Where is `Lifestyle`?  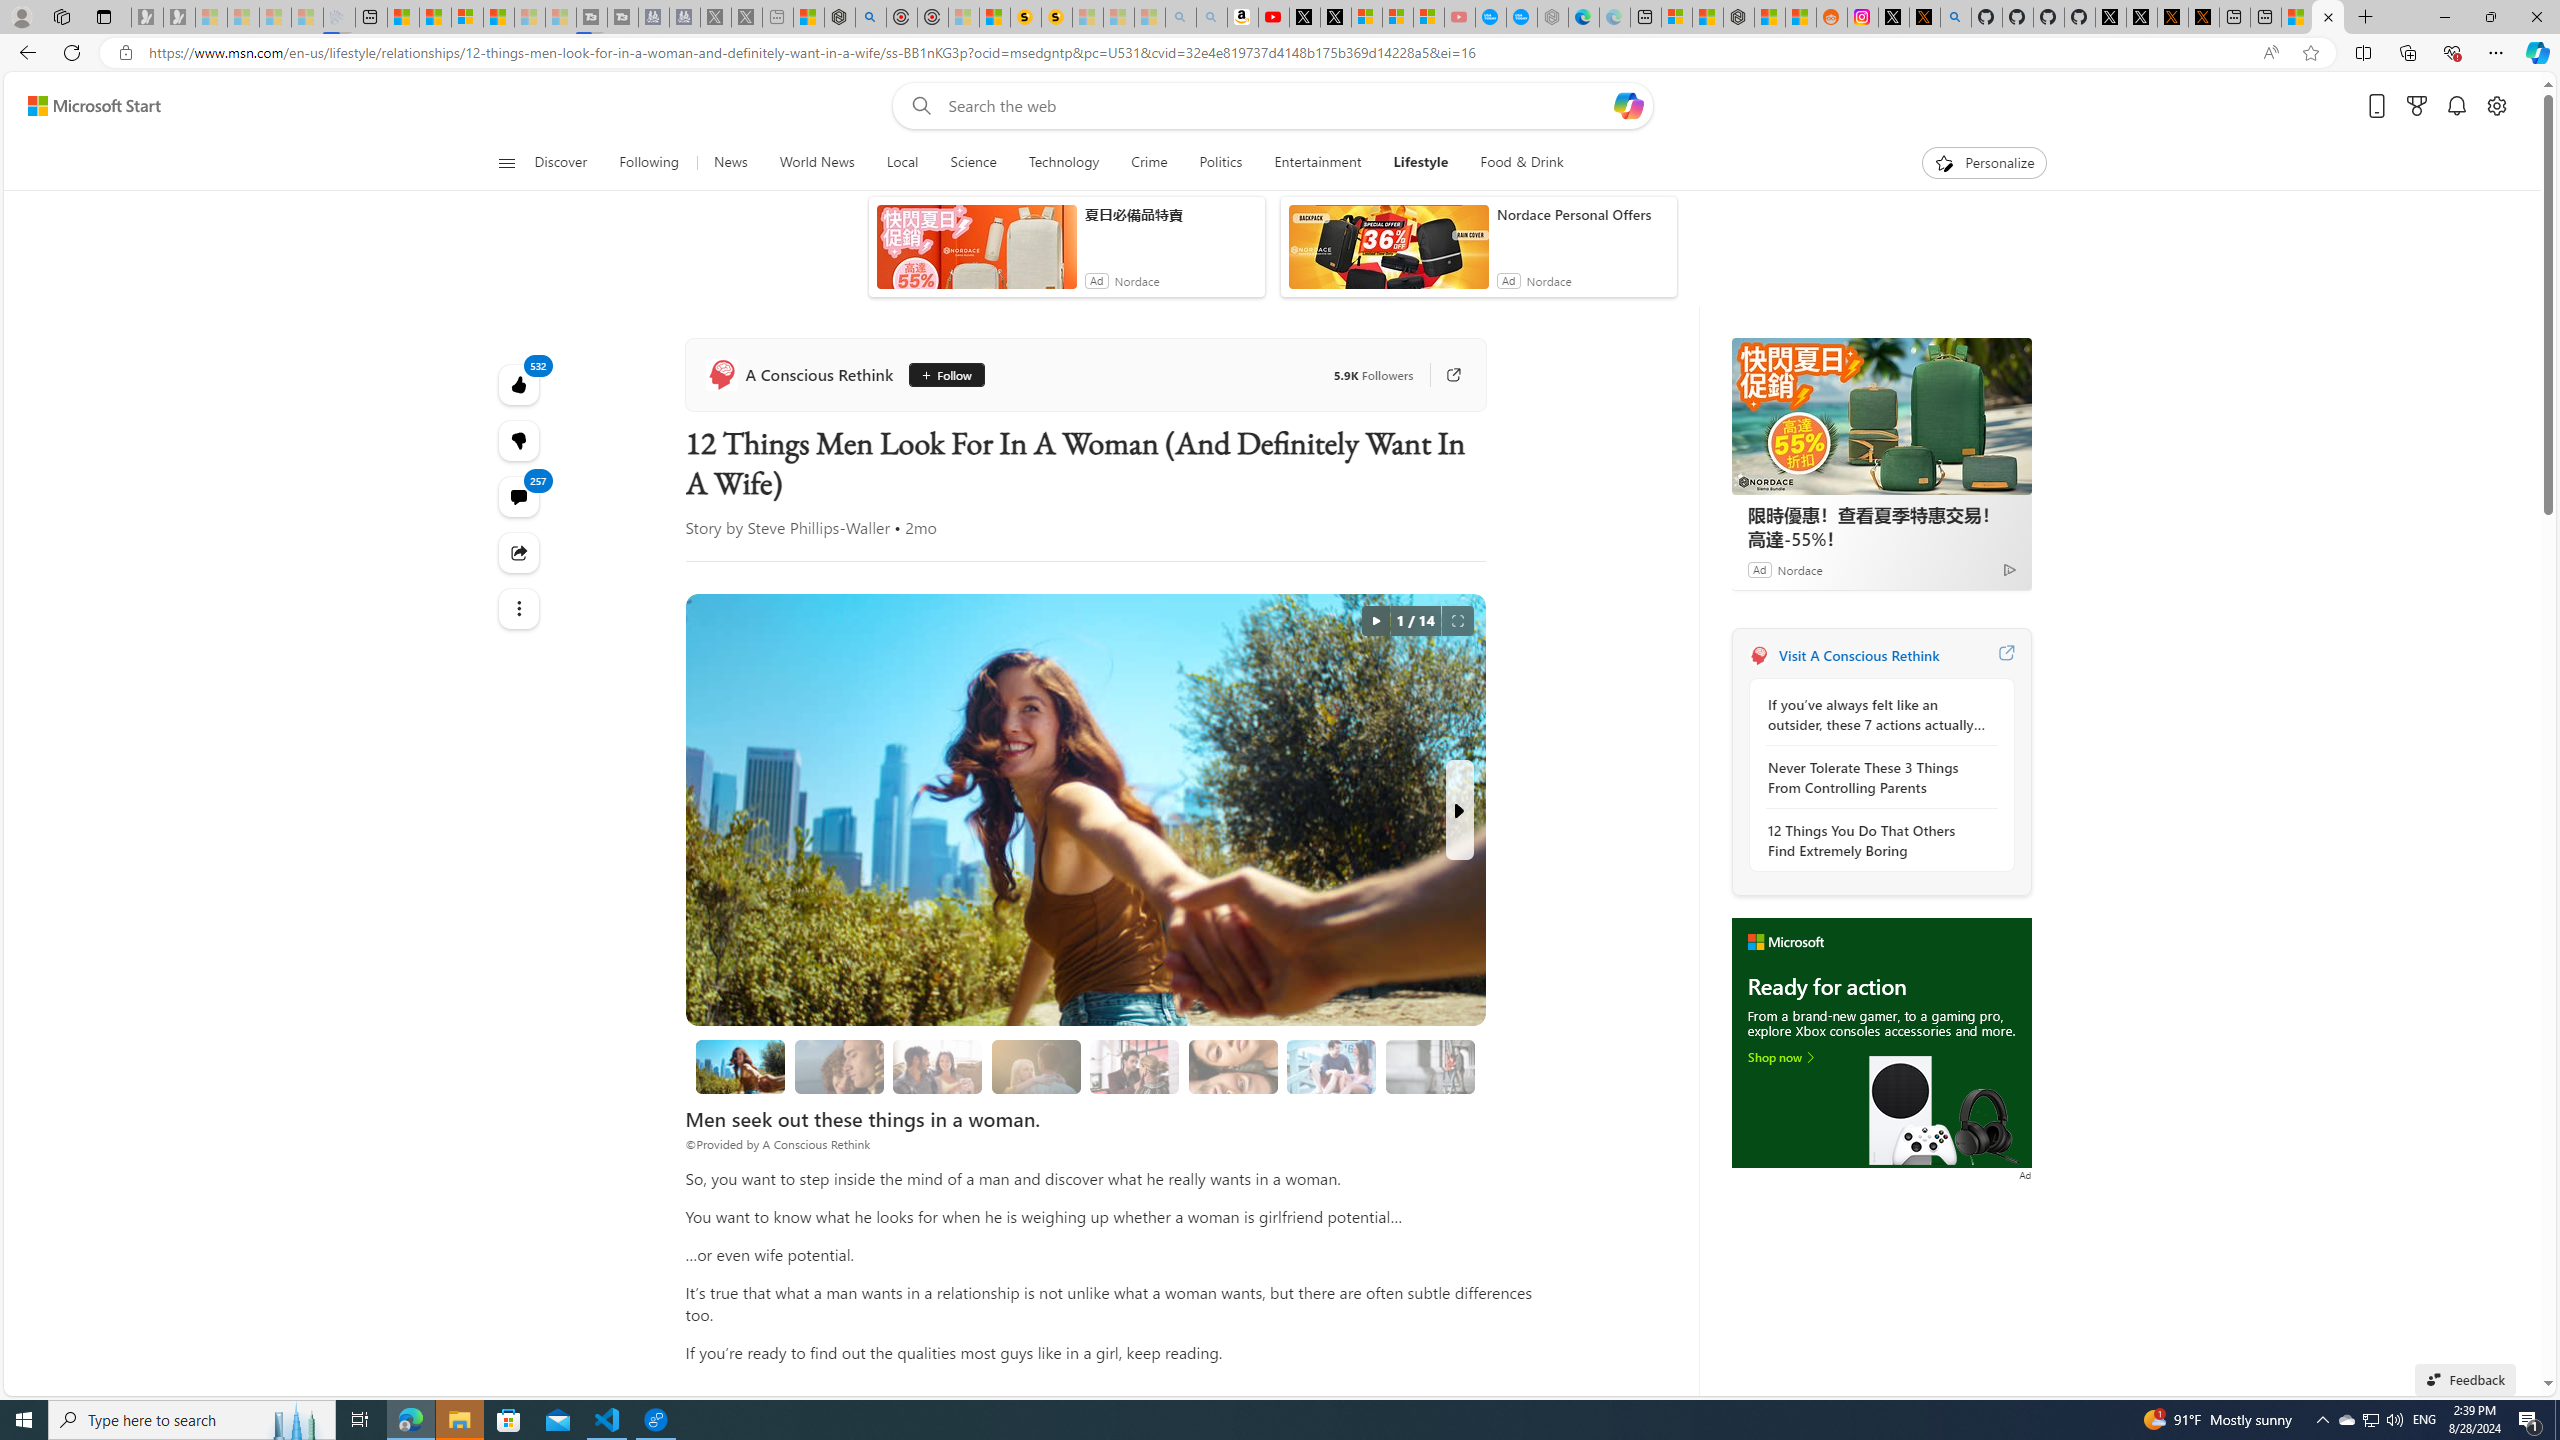 Lifestyle is located at coordinates (1420, 163).